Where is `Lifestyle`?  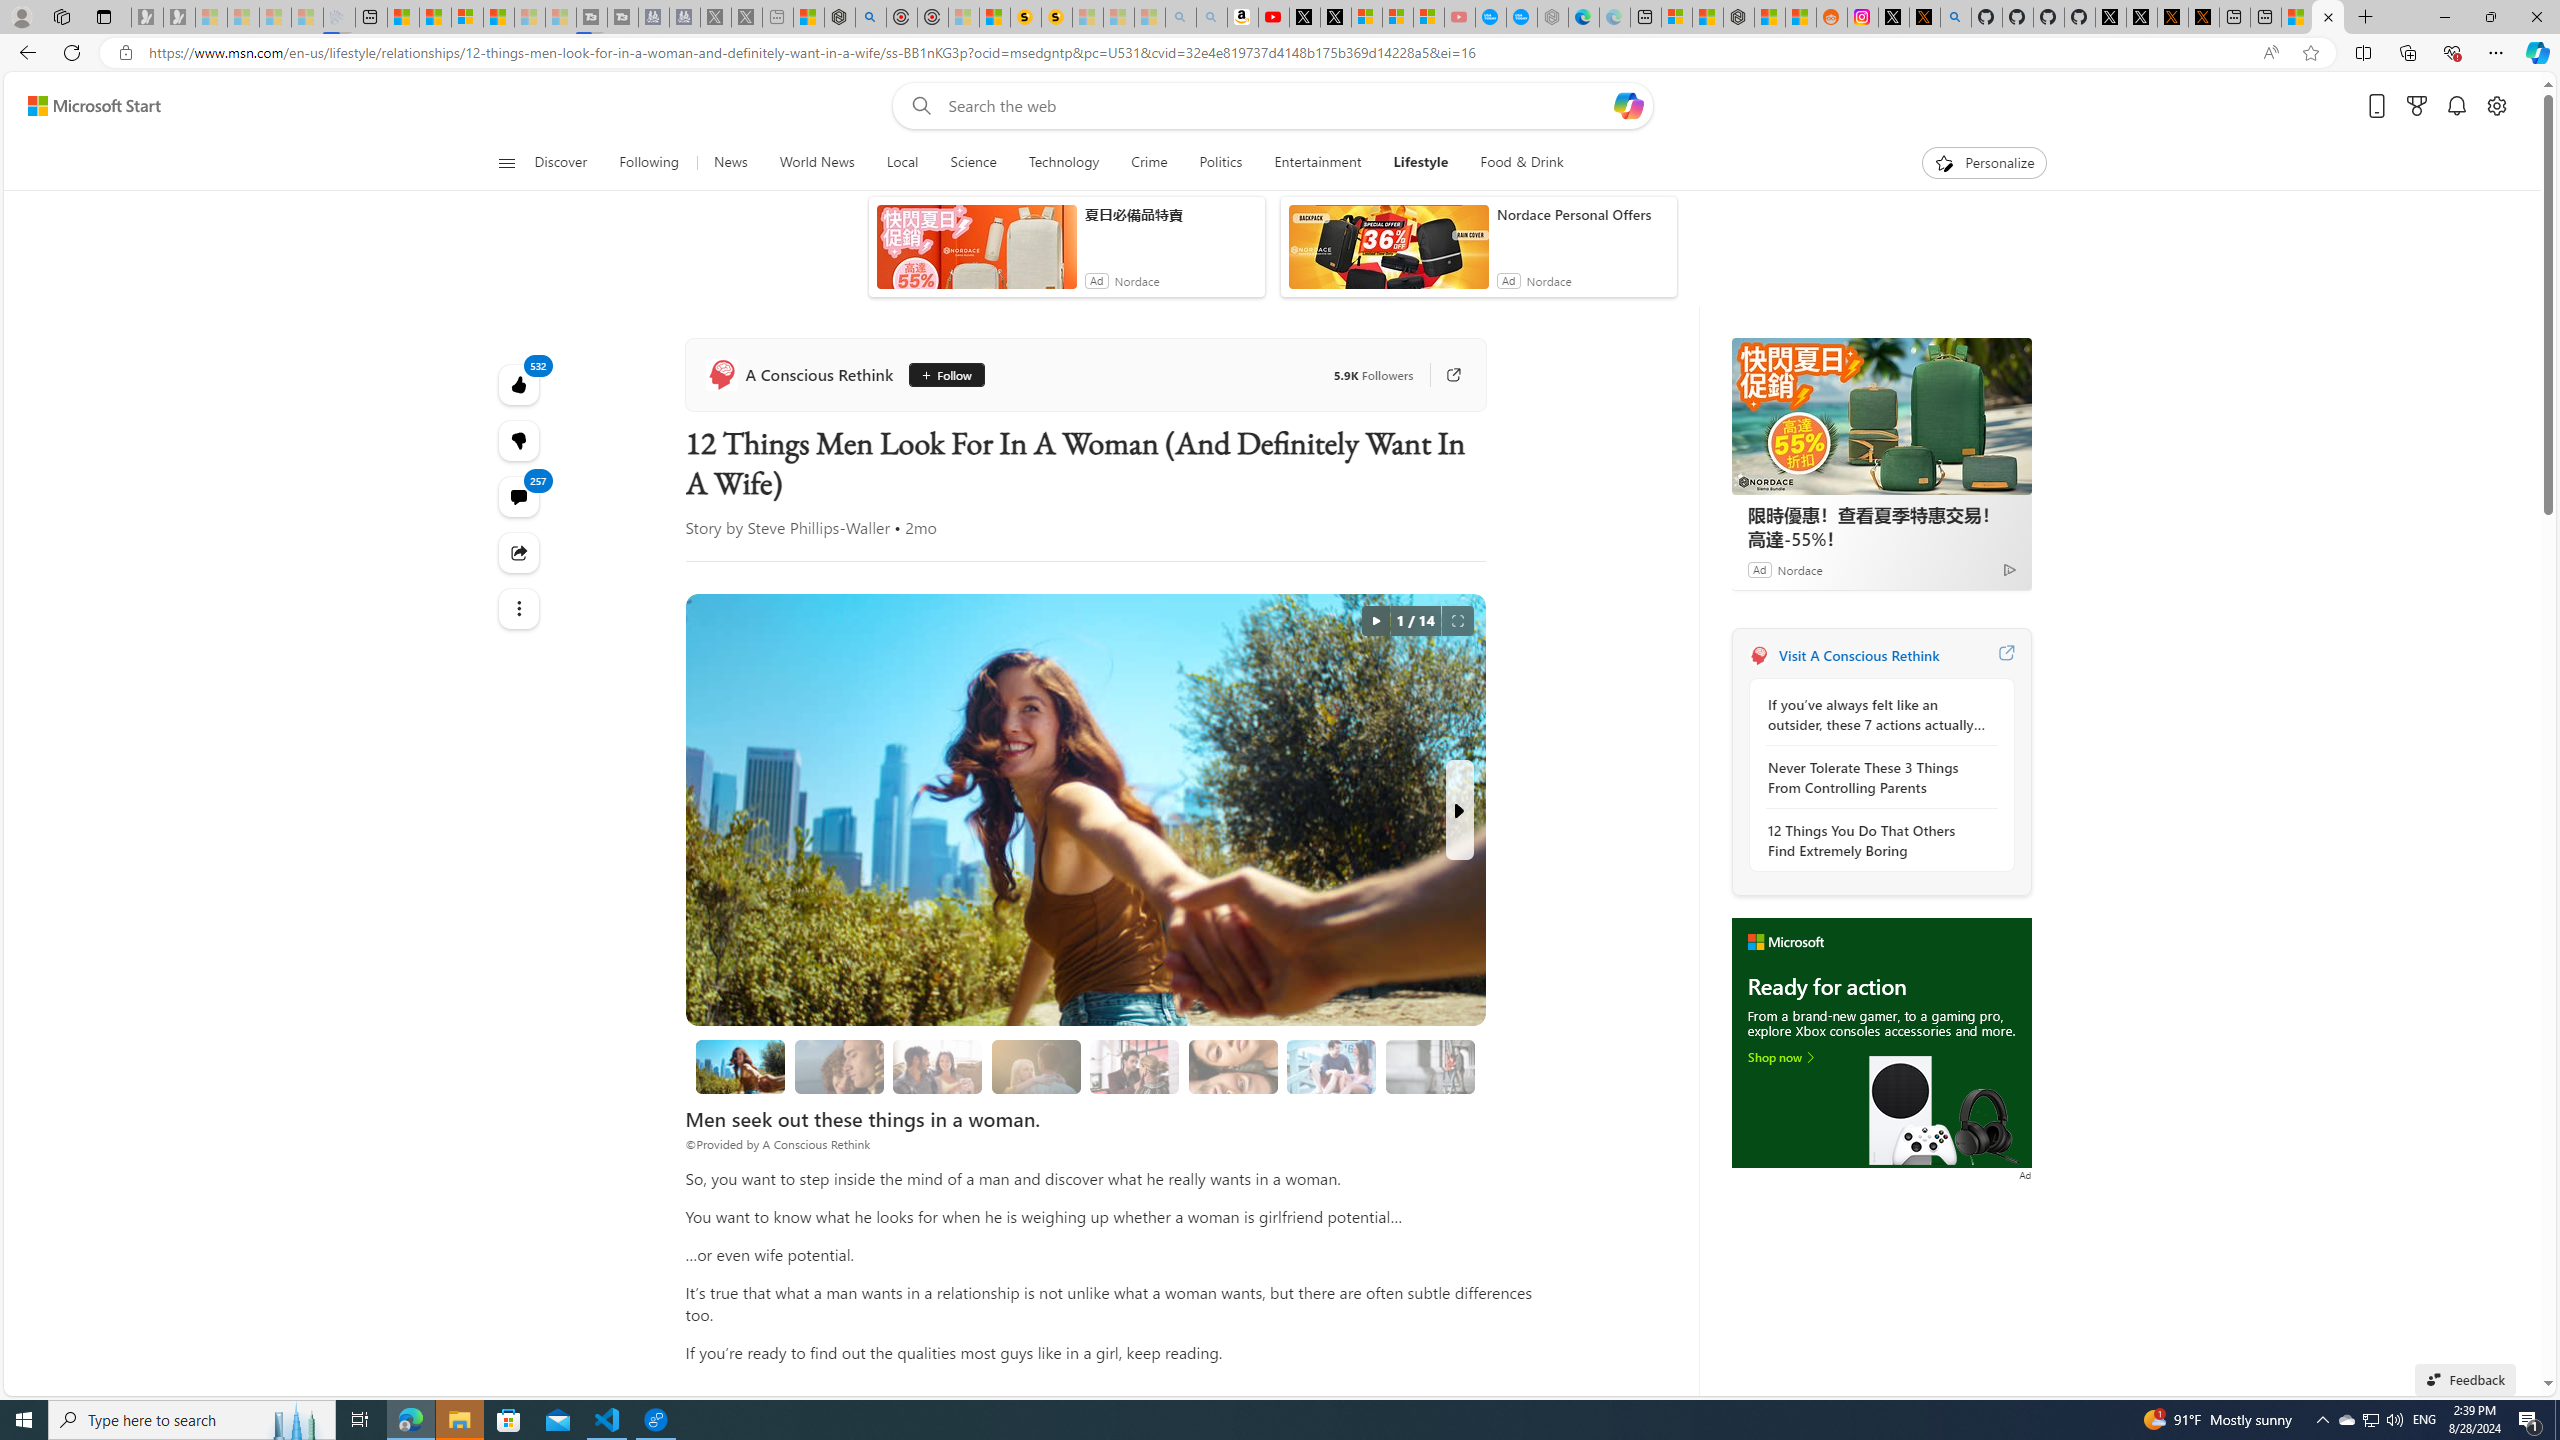 Lifestyle is located at coordinates (1420, 163).